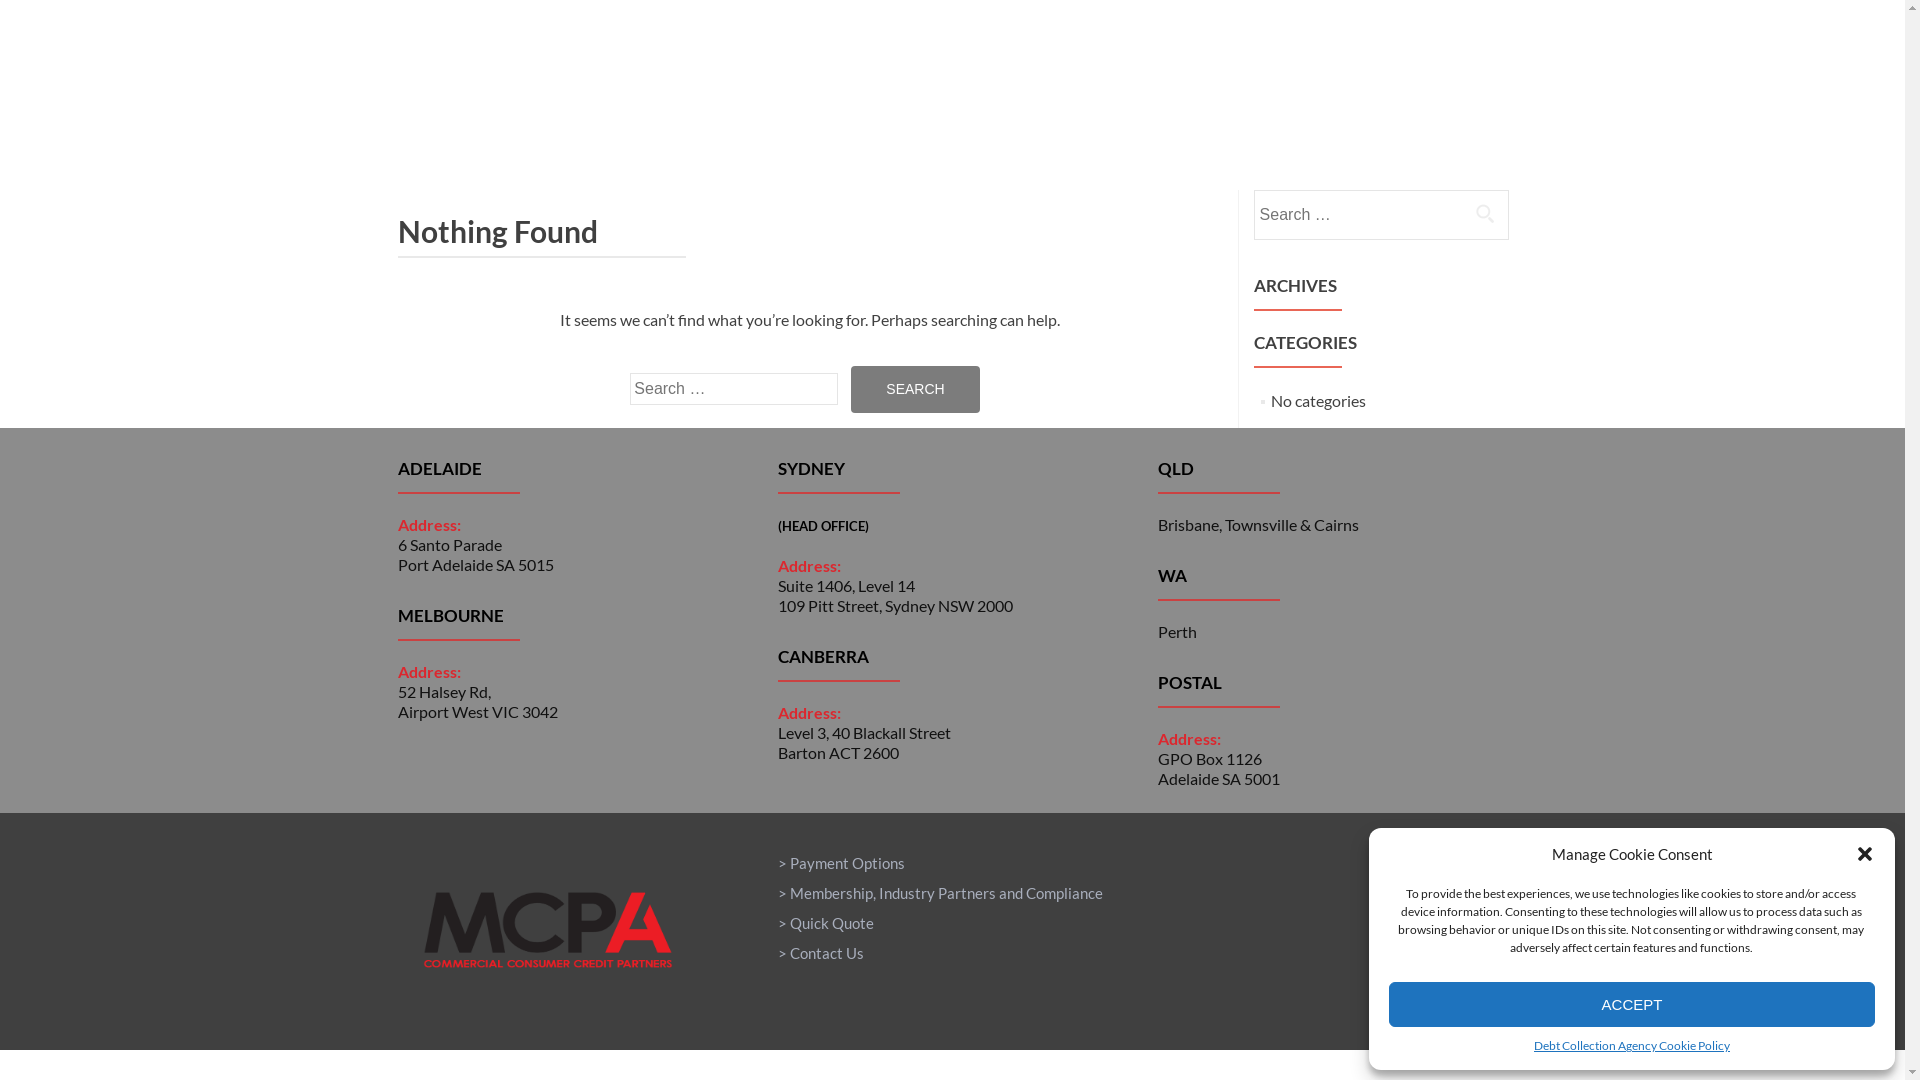 This screenshot has height=1080, width=1920. Describe the element at coordinates (915, 390) in the screenshot. I see `Search` at that location.